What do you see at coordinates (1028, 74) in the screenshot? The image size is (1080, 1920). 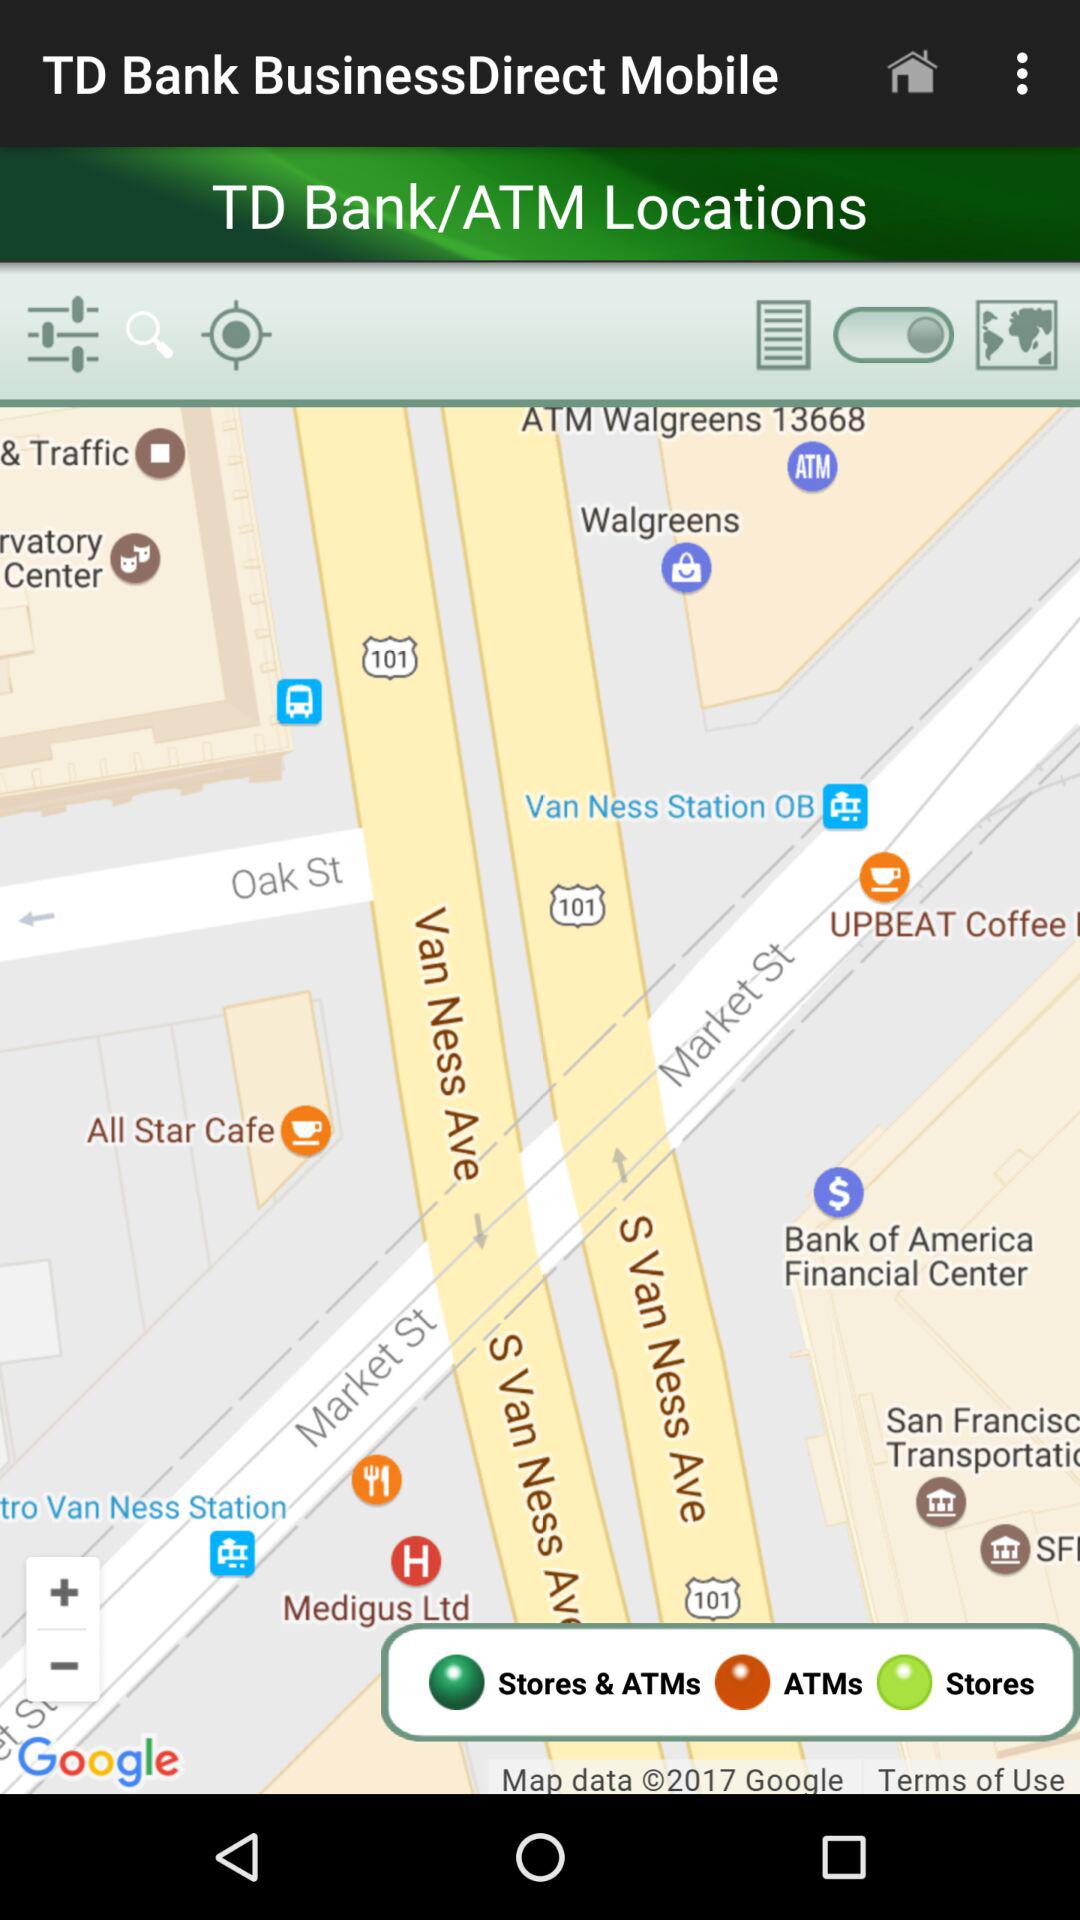 I see `select more option which is on the top right corner of the page` at bounding box center [1028, 74].